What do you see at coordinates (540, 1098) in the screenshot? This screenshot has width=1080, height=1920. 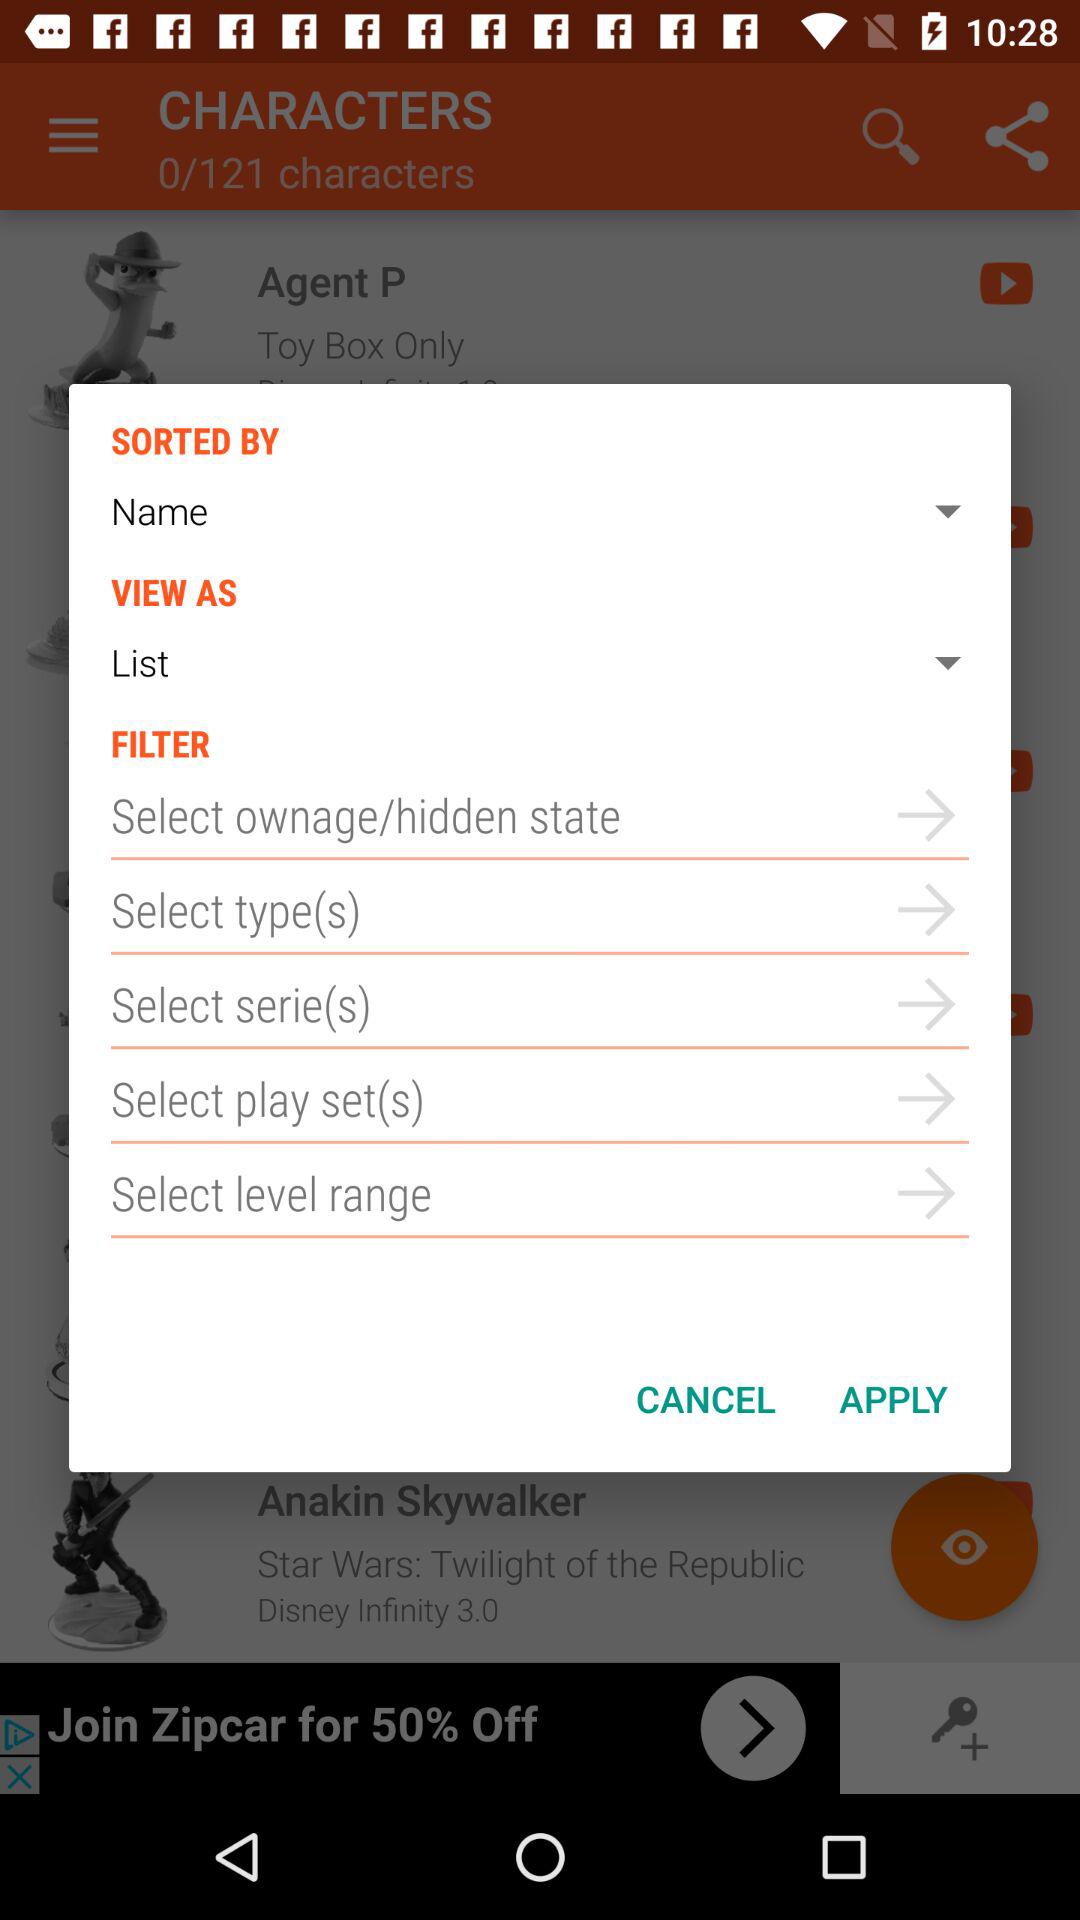 I see `search box` at bounding box center [540, 1098].